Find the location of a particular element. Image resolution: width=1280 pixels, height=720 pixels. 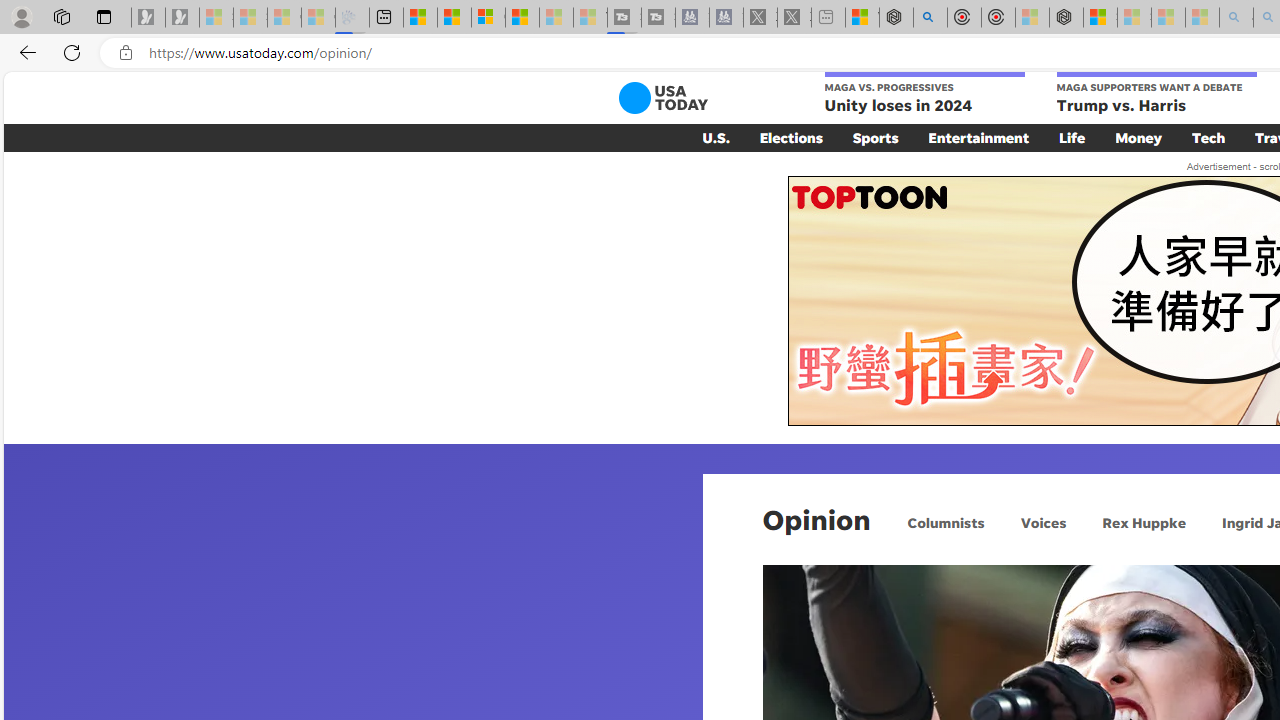

Class: gnt_n_lg_svg is located at coordinates (662, 98).